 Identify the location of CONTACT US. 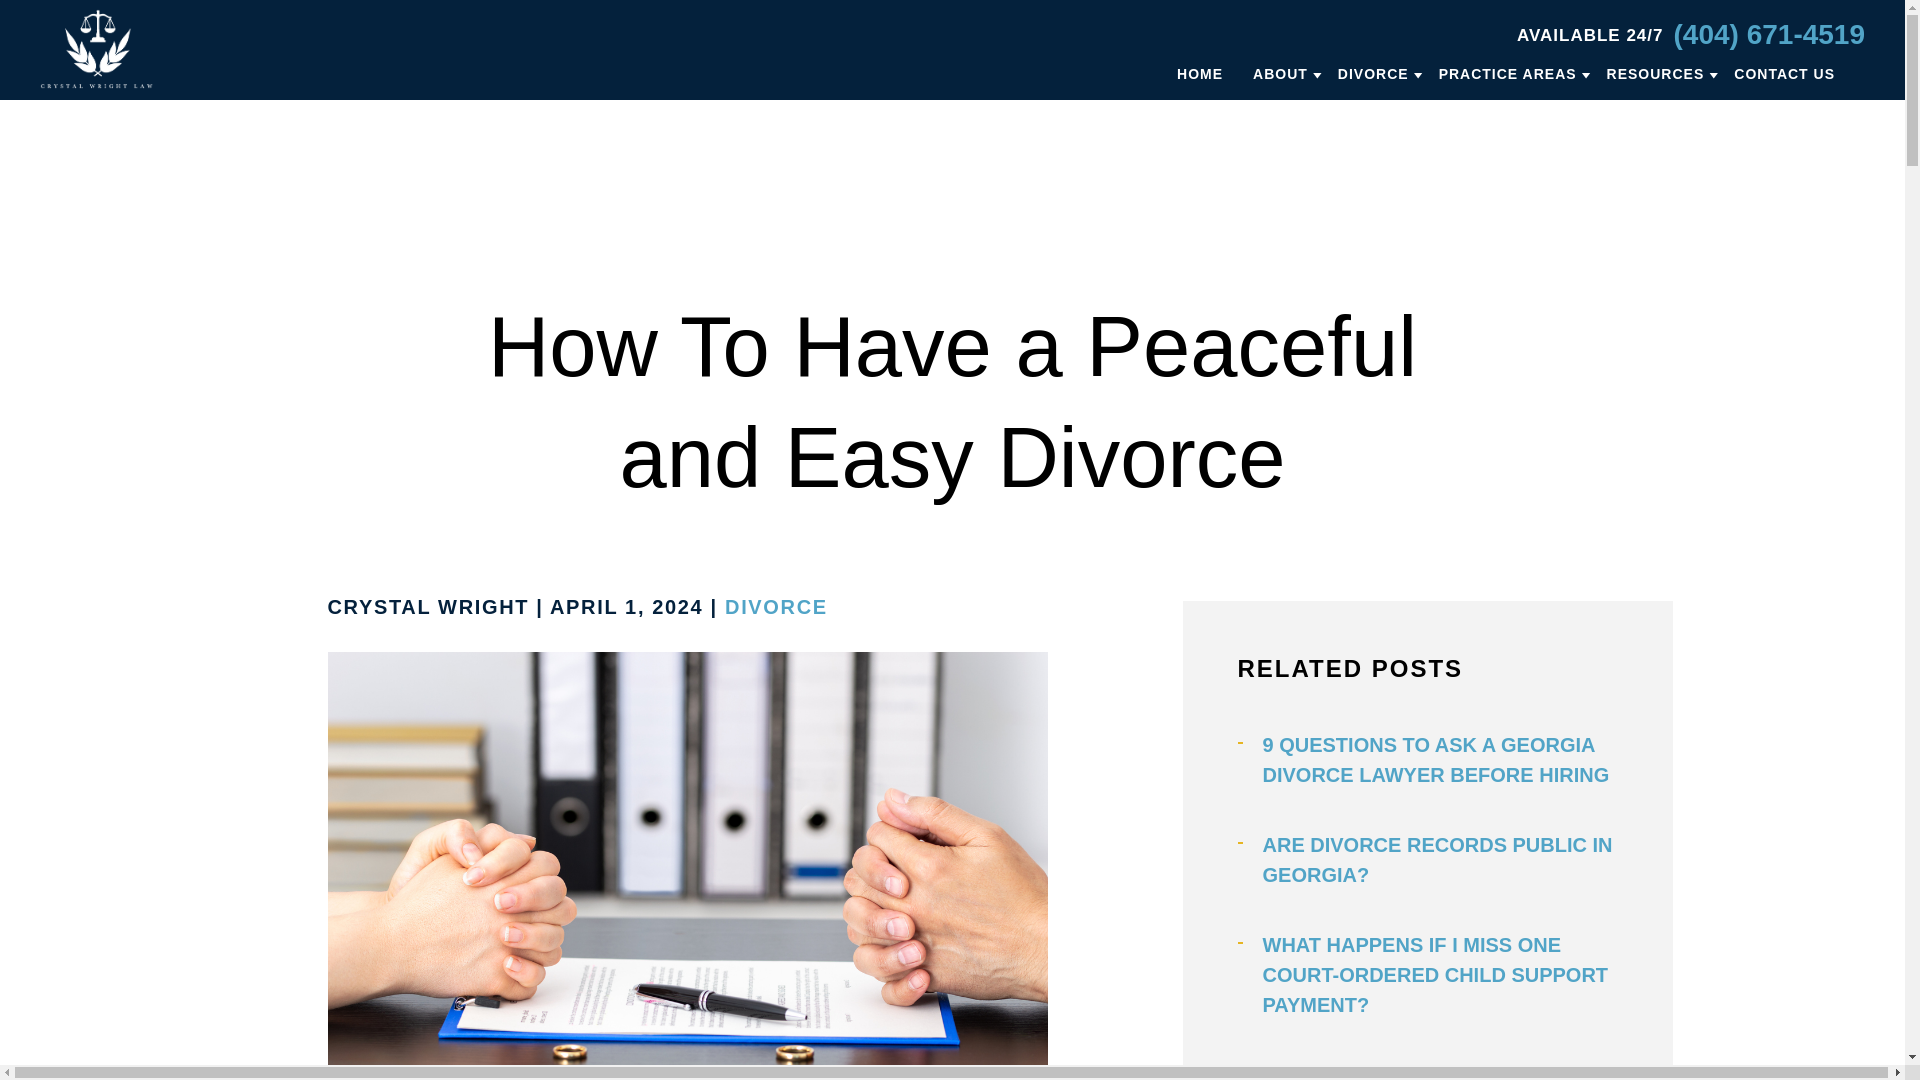
(1784, 72).